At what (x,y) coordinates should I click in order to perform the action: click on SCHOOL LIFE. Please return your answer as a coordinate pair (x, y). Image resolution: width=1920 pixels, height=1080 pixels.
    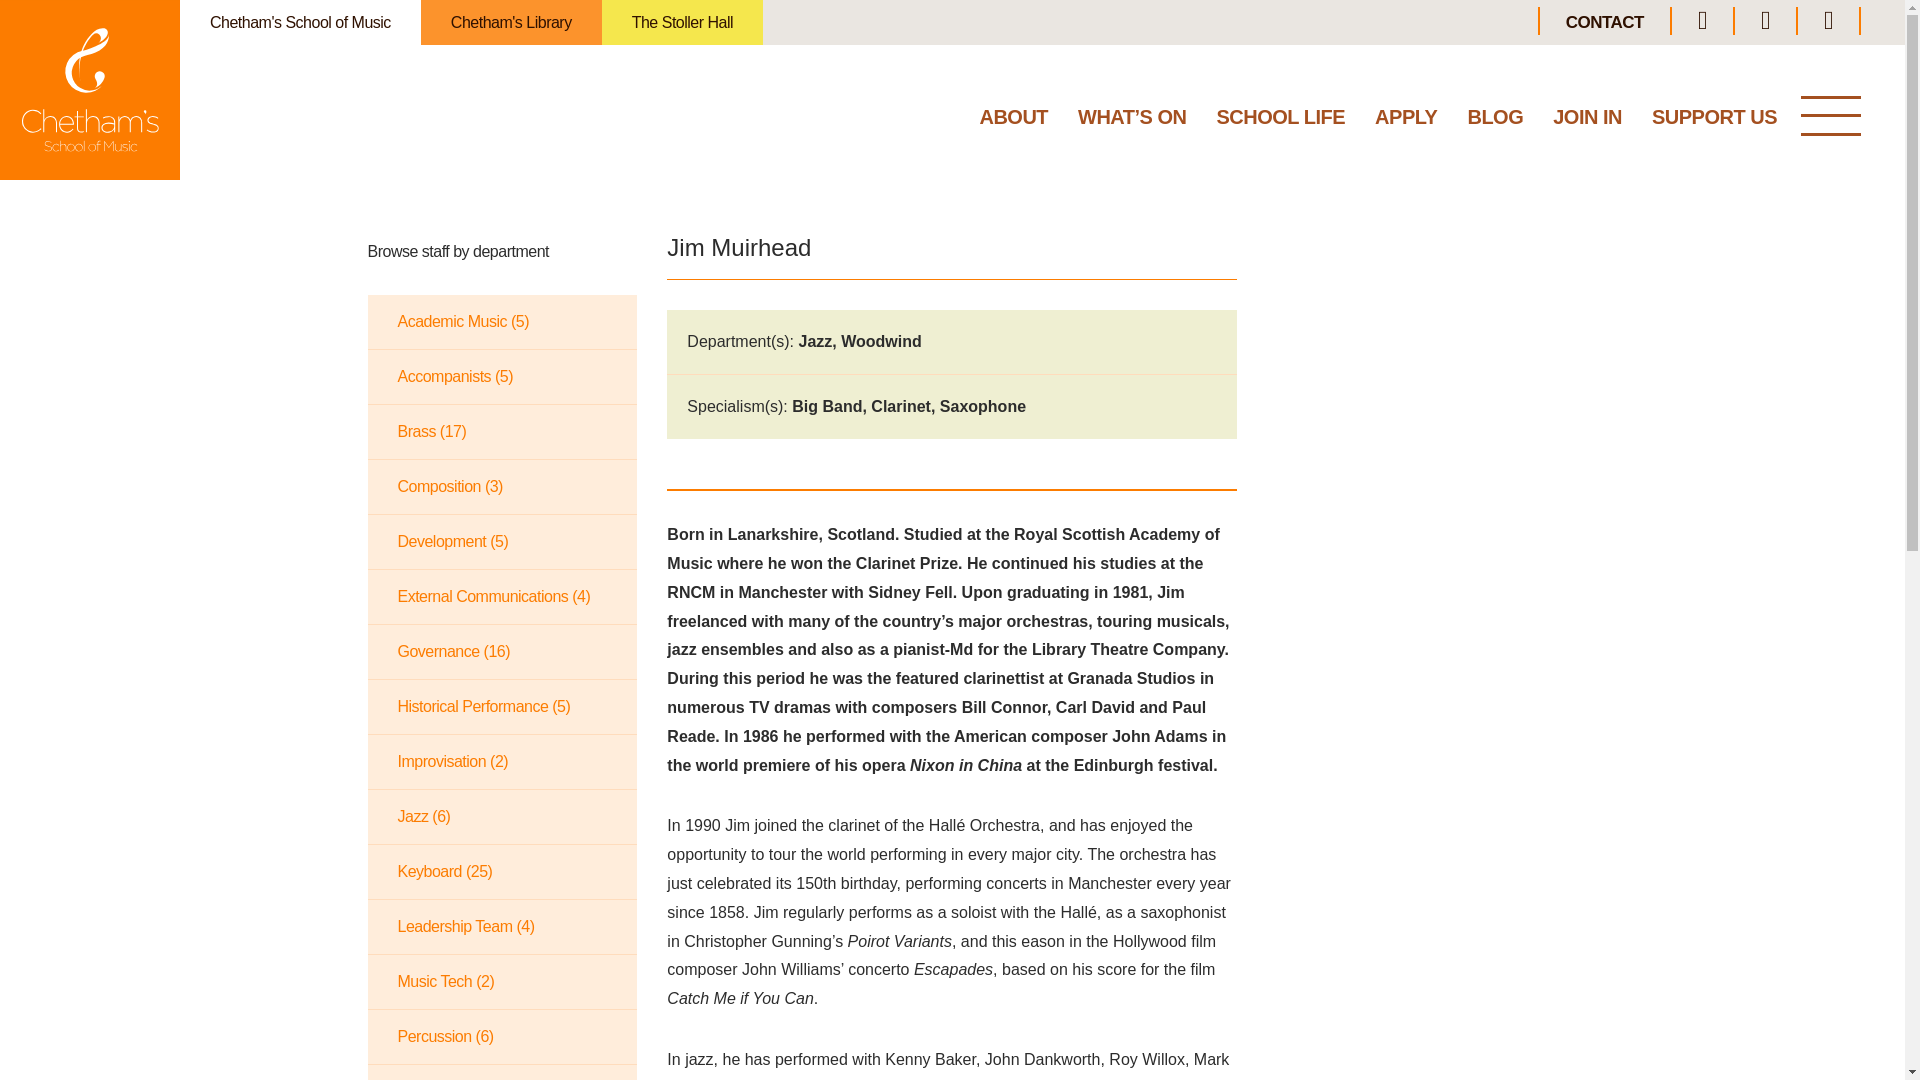
    Looking at the image, I should click on (1280, 121).